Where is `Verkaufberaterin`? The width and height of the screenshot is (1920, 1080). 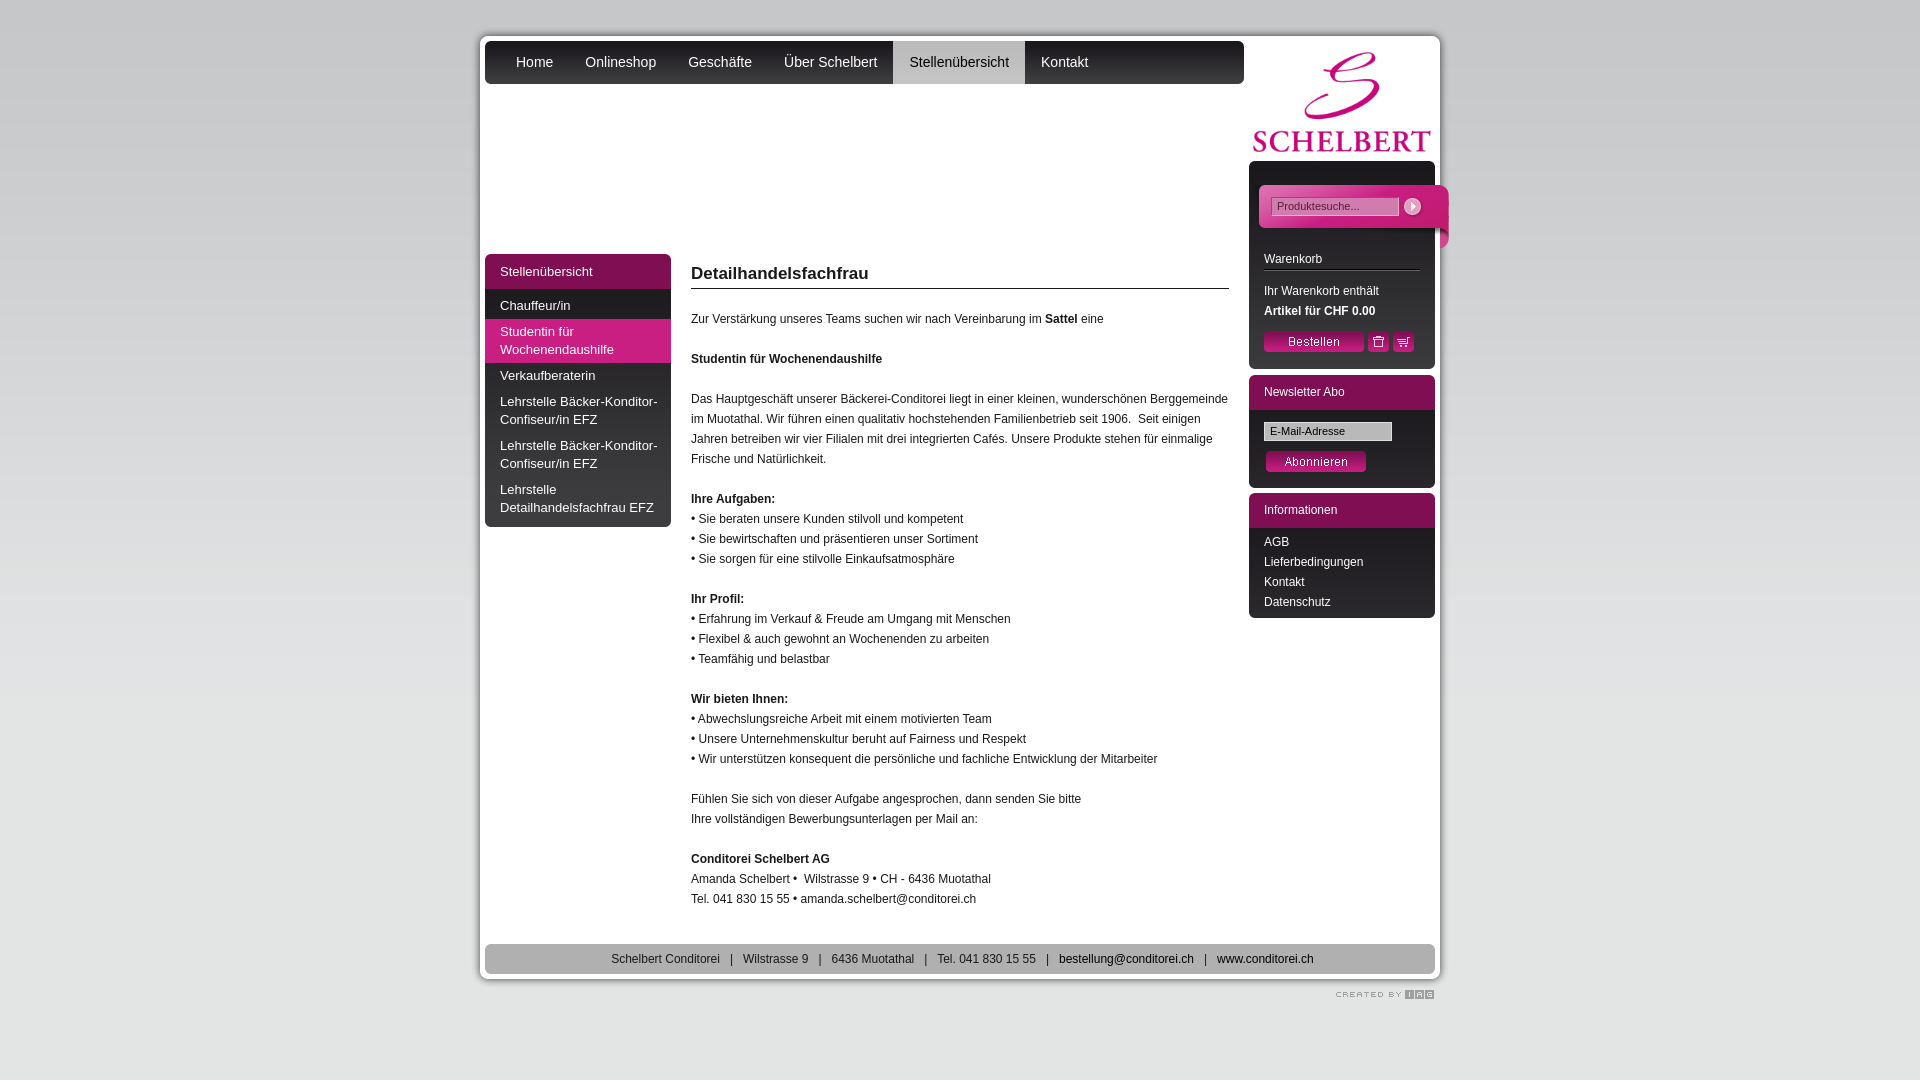
Verkaufberaterin is located at coordinates (578, 376).